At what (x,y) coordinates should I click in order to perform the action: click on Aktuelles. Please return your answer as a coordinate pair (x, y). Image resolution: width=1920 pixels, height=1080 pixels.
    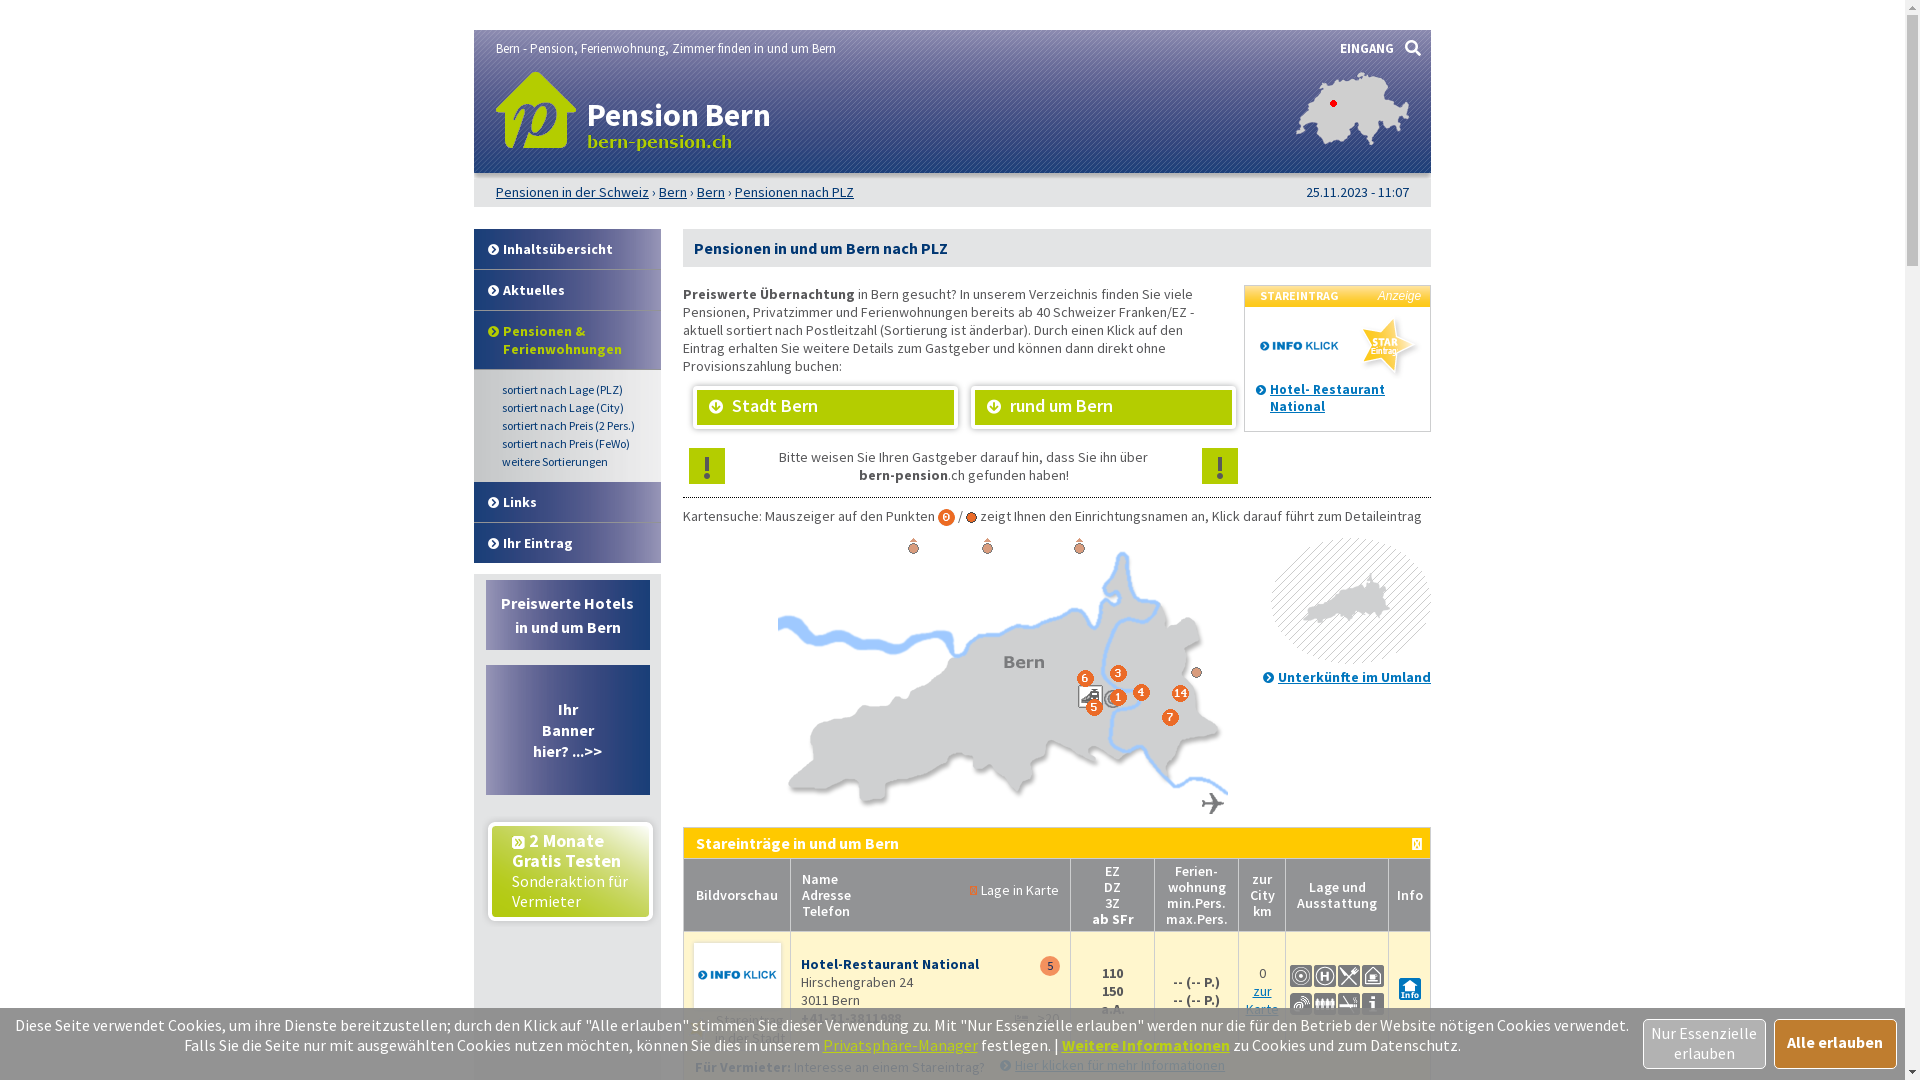
    Looking at the image, I should click on (568, 290).